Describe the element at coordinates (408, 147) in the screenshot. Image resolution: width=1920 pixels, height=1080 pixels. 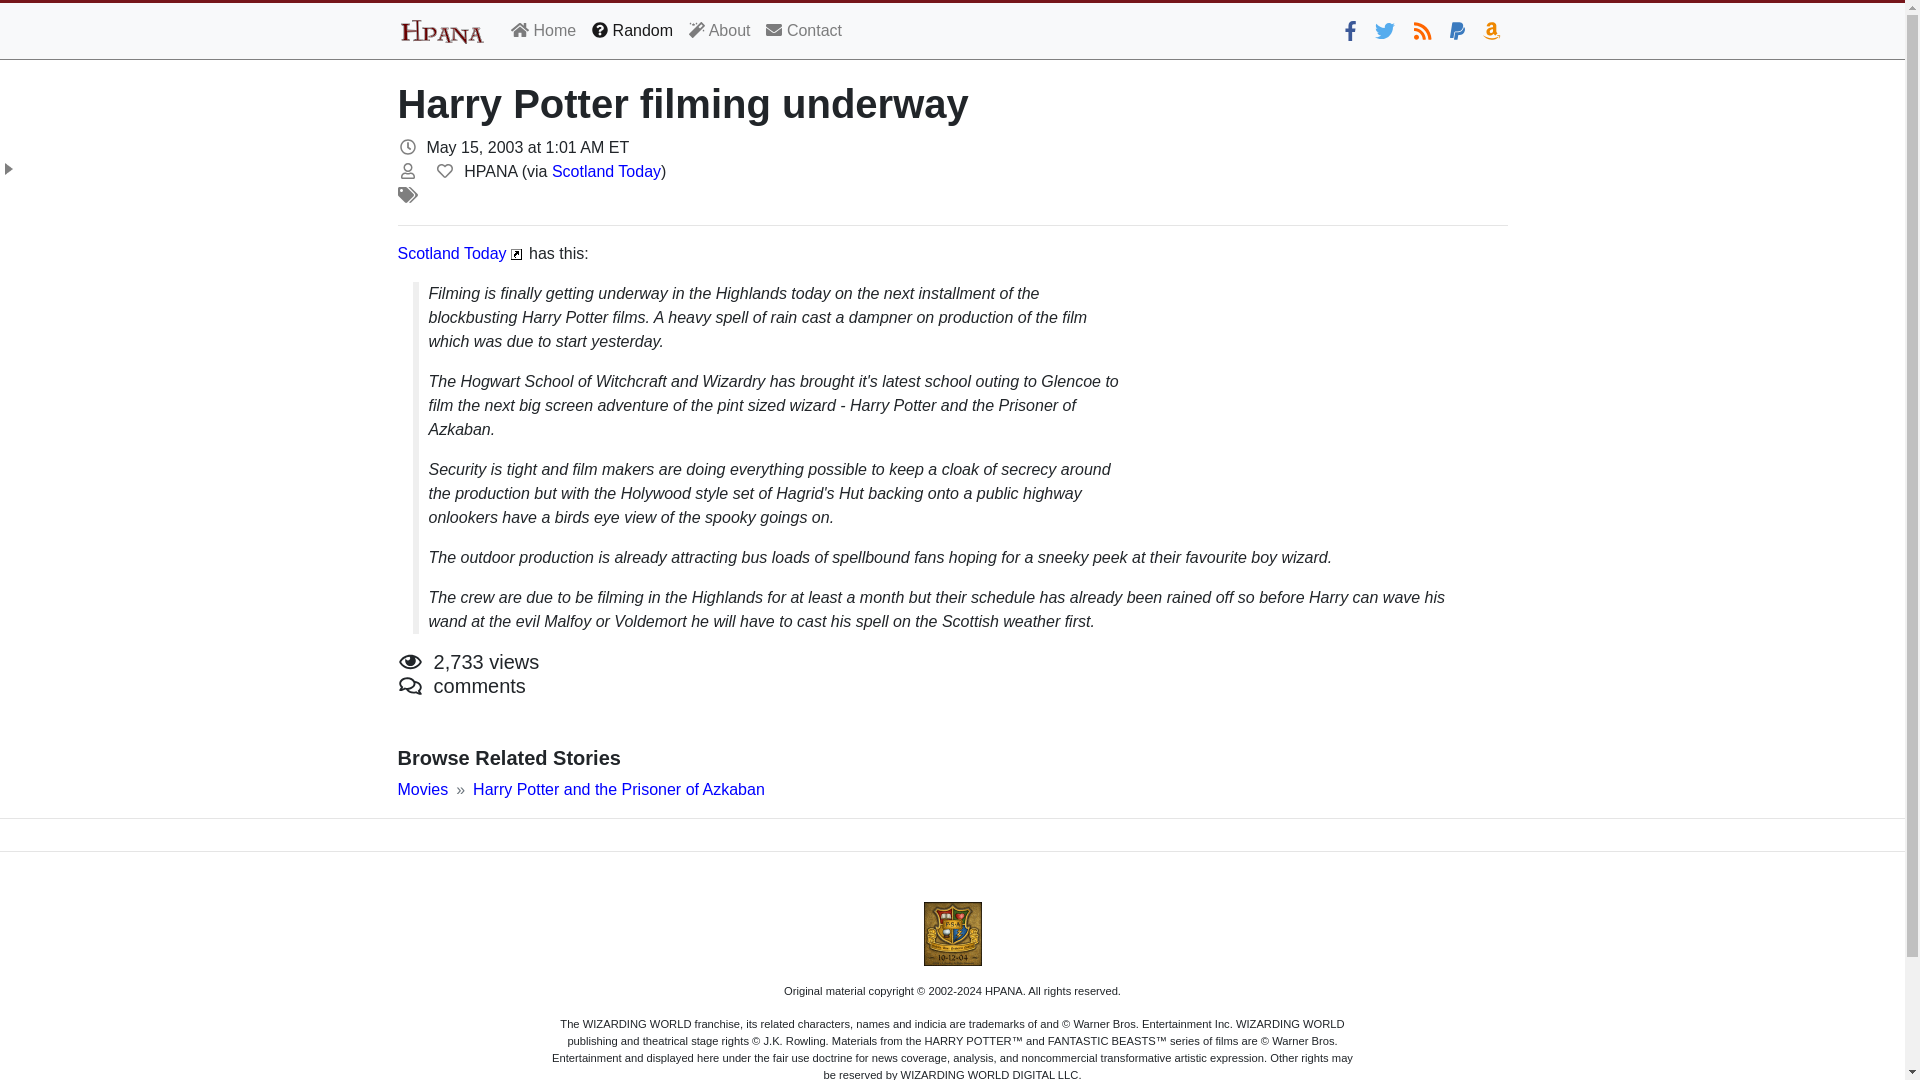
I see `Published` at that location.